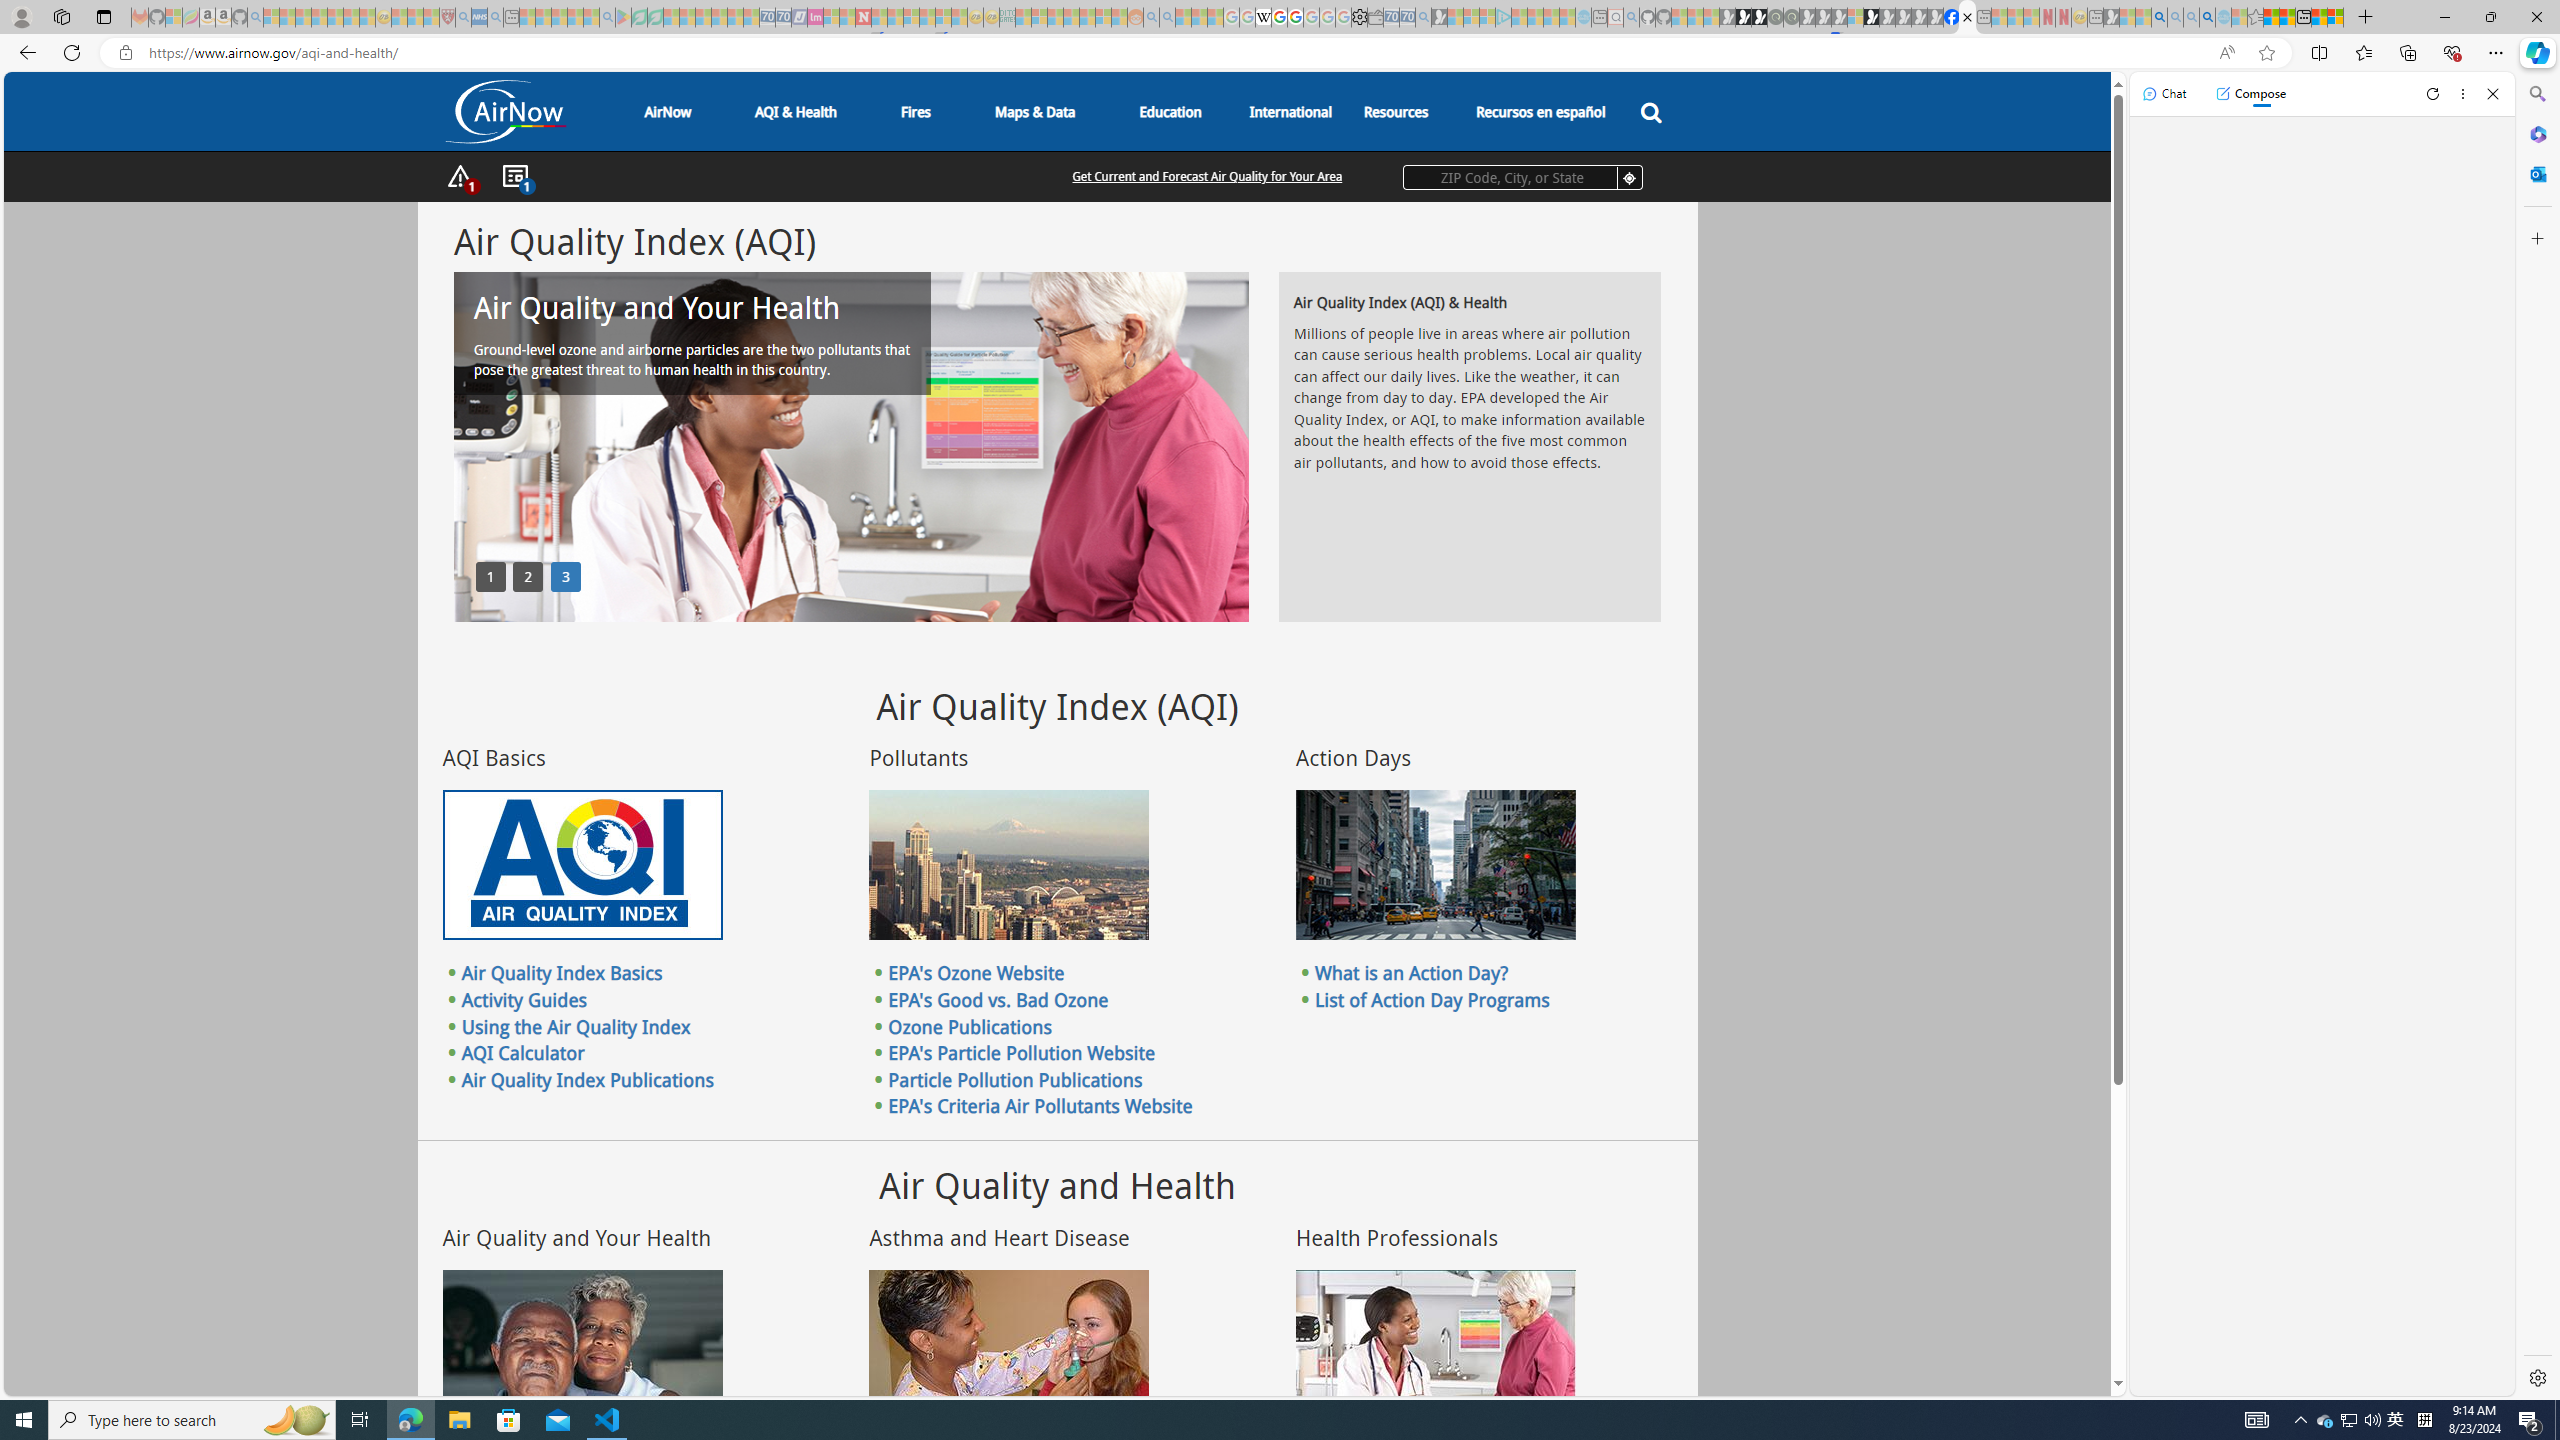  I want to click on Ozone Publications, so click(970, 1026).